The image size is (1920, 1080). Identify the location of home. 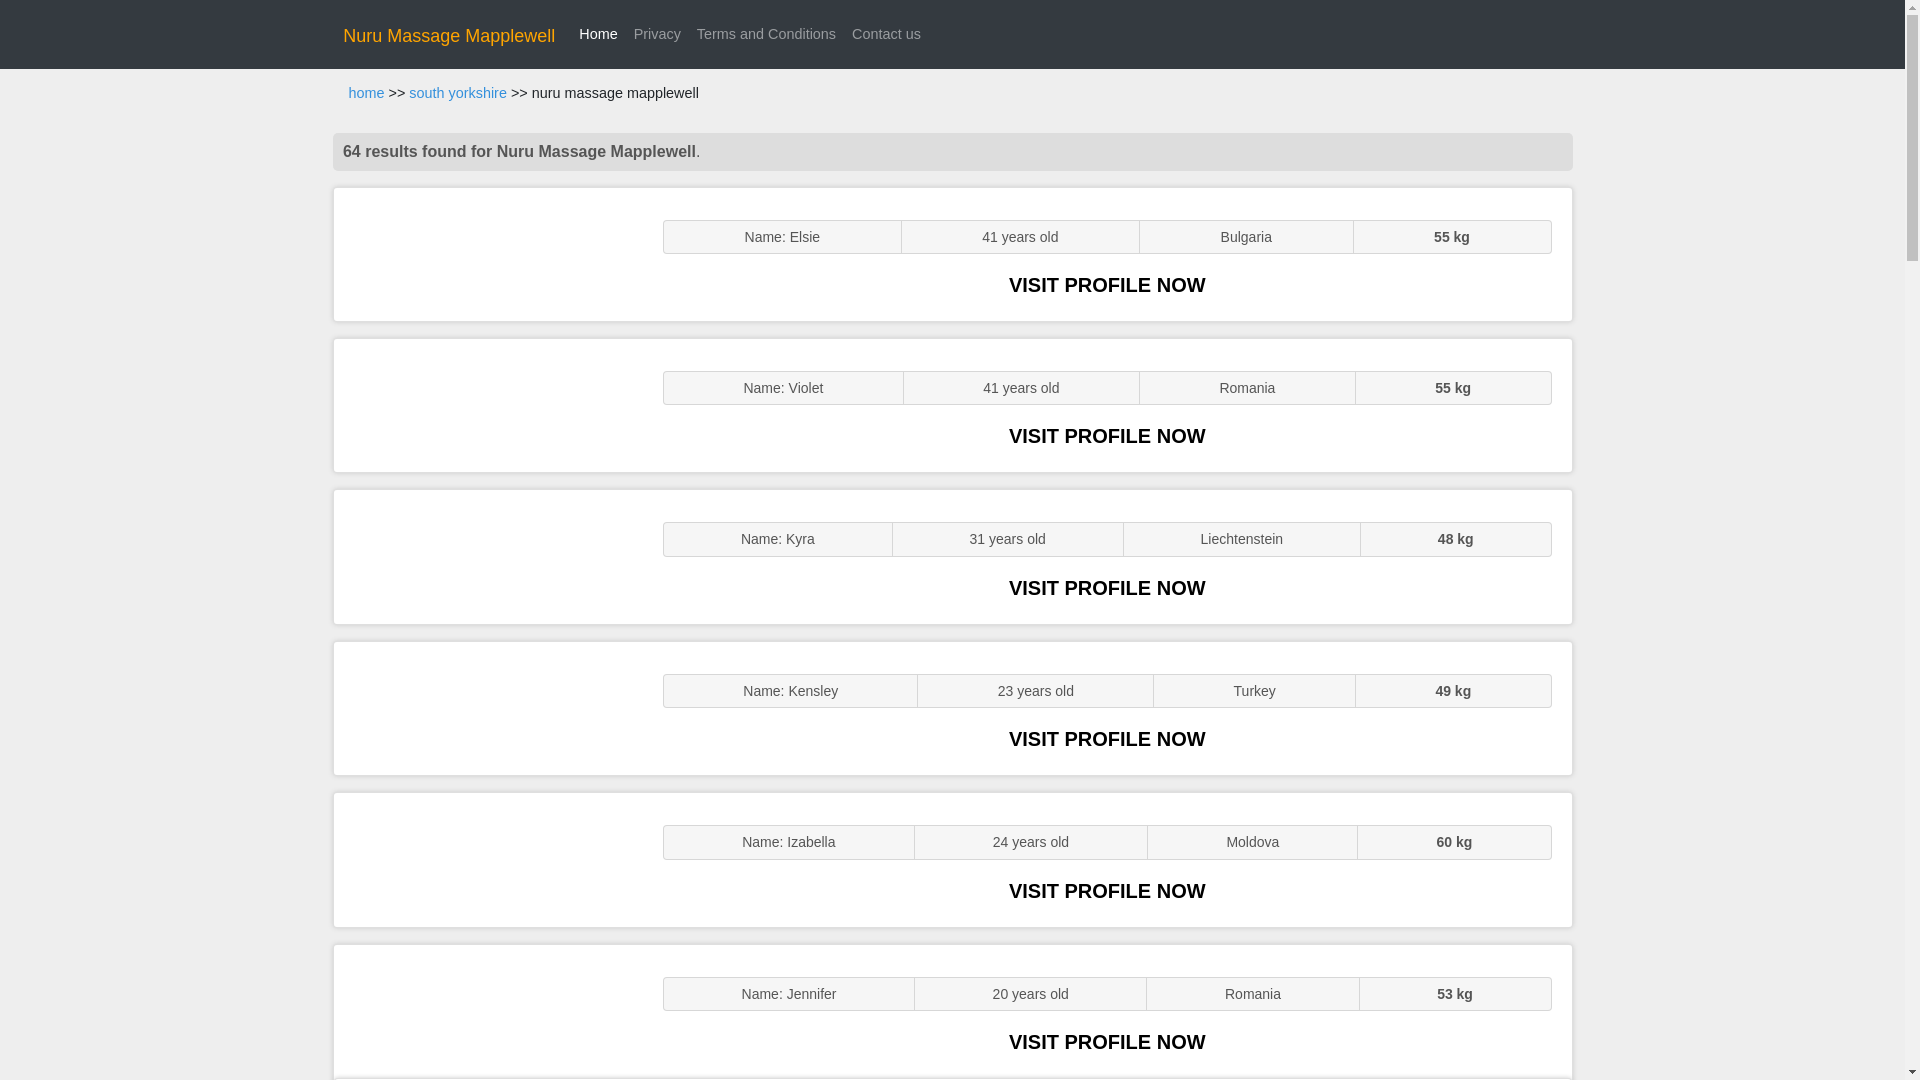
(366, 93).